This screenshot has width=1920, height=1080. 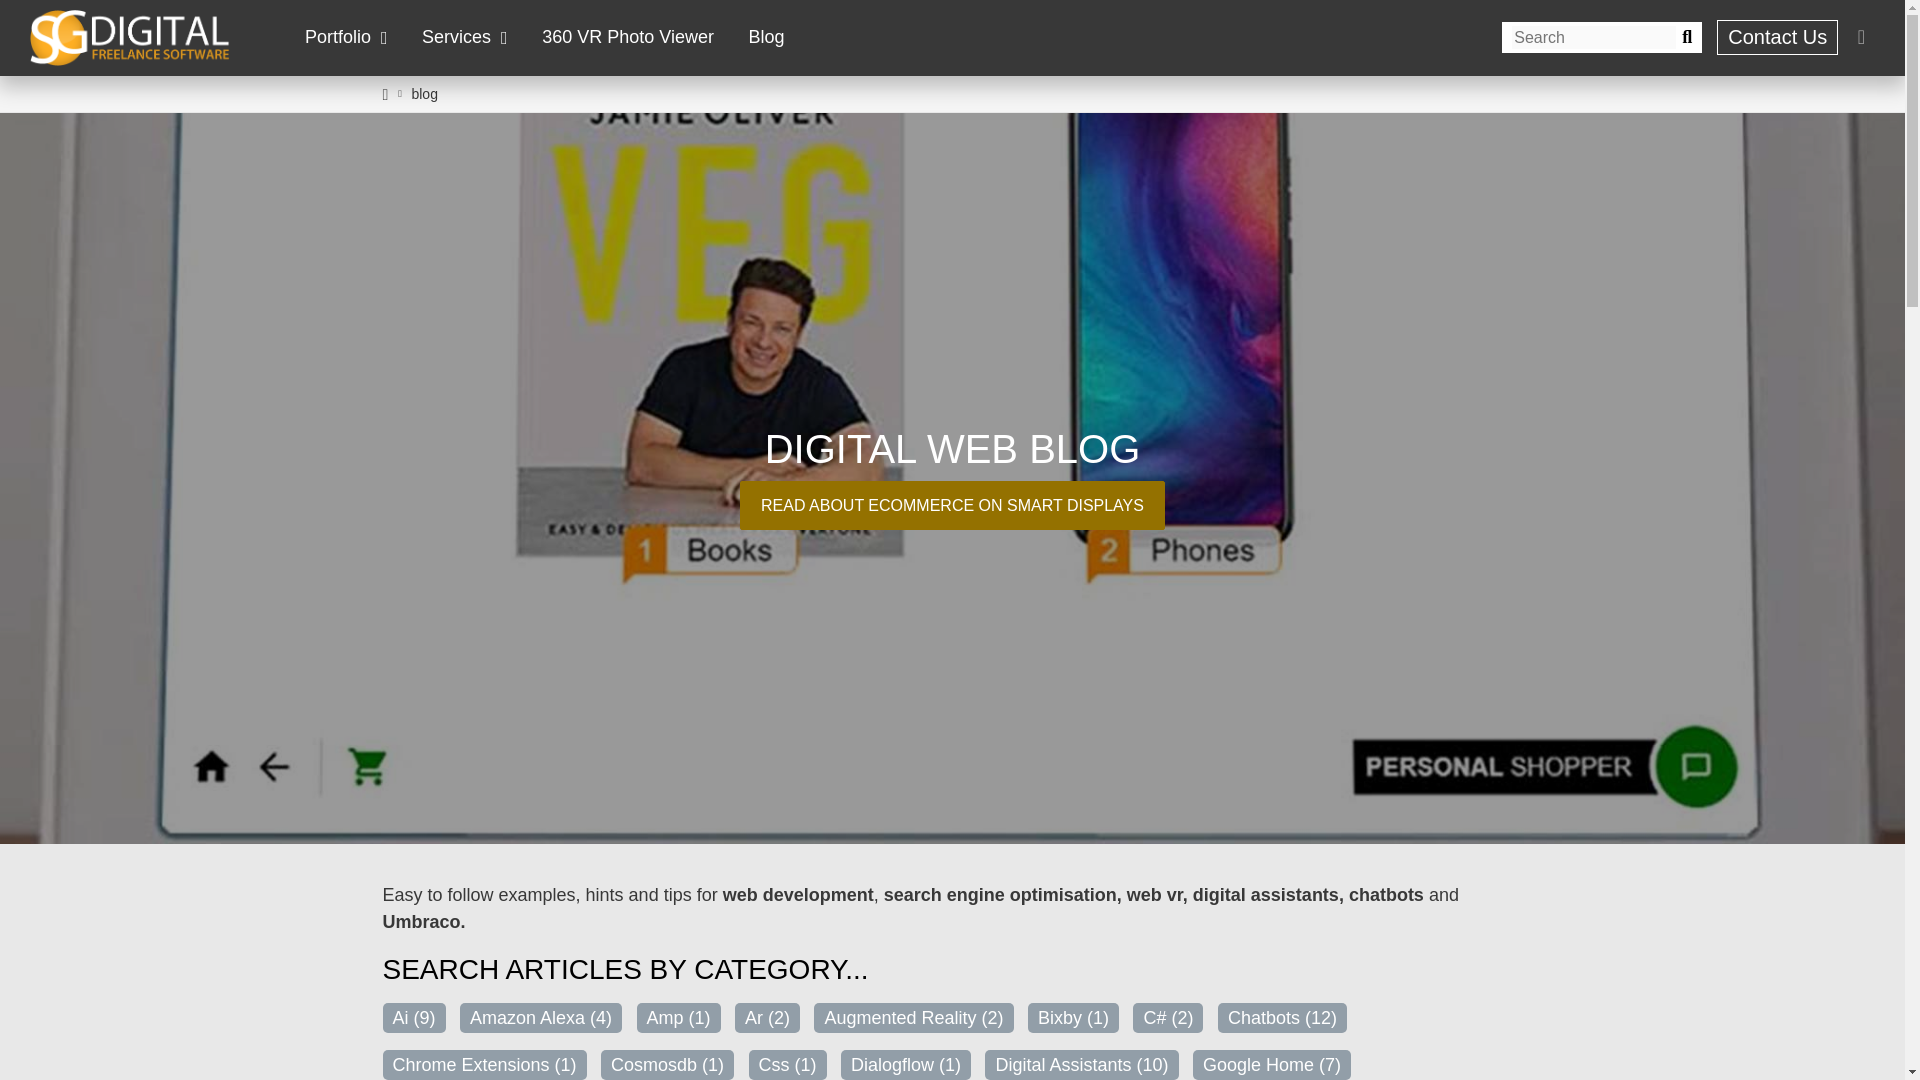 I want to click on Click to view articles for augmented reality, so click(x=914, y=1018).